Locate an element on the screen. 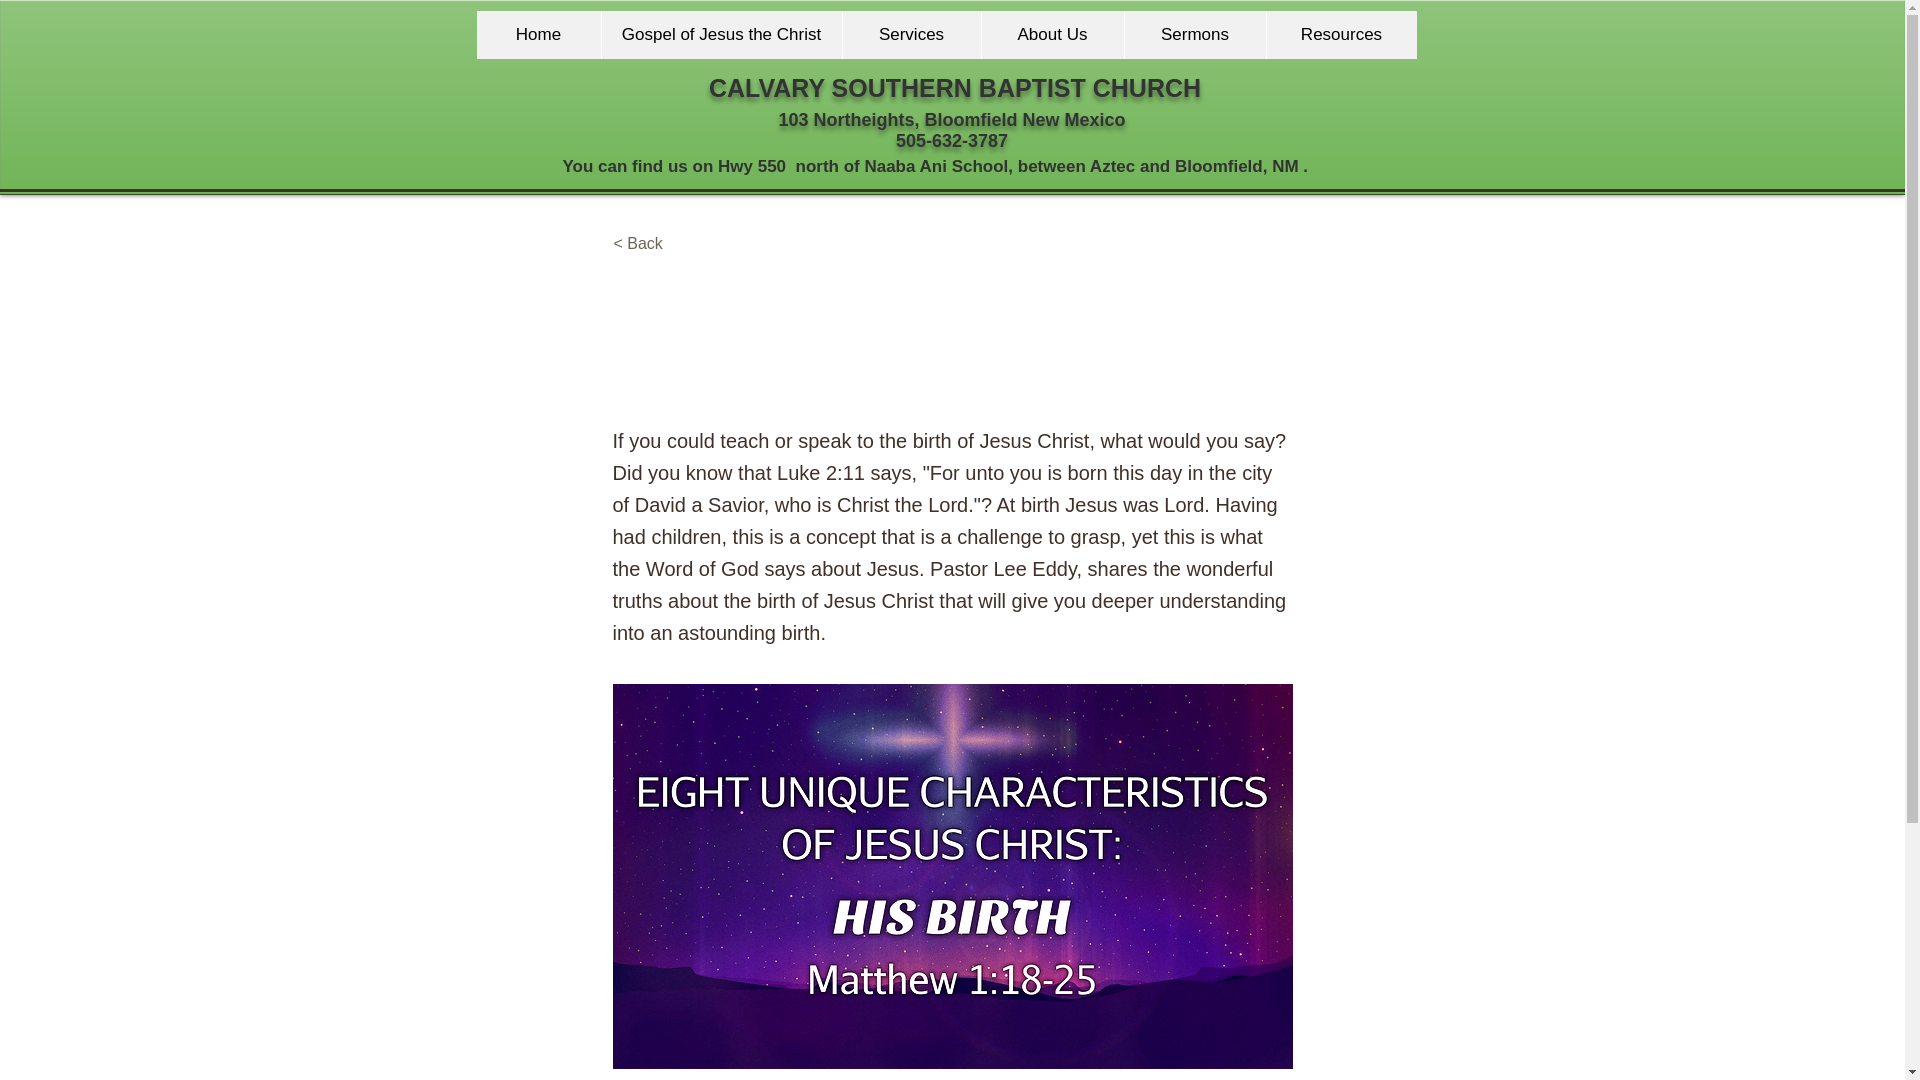 Image resolution: width=1920 pixels, height=1080 pixels. Services is located at coordinates (912, 34).